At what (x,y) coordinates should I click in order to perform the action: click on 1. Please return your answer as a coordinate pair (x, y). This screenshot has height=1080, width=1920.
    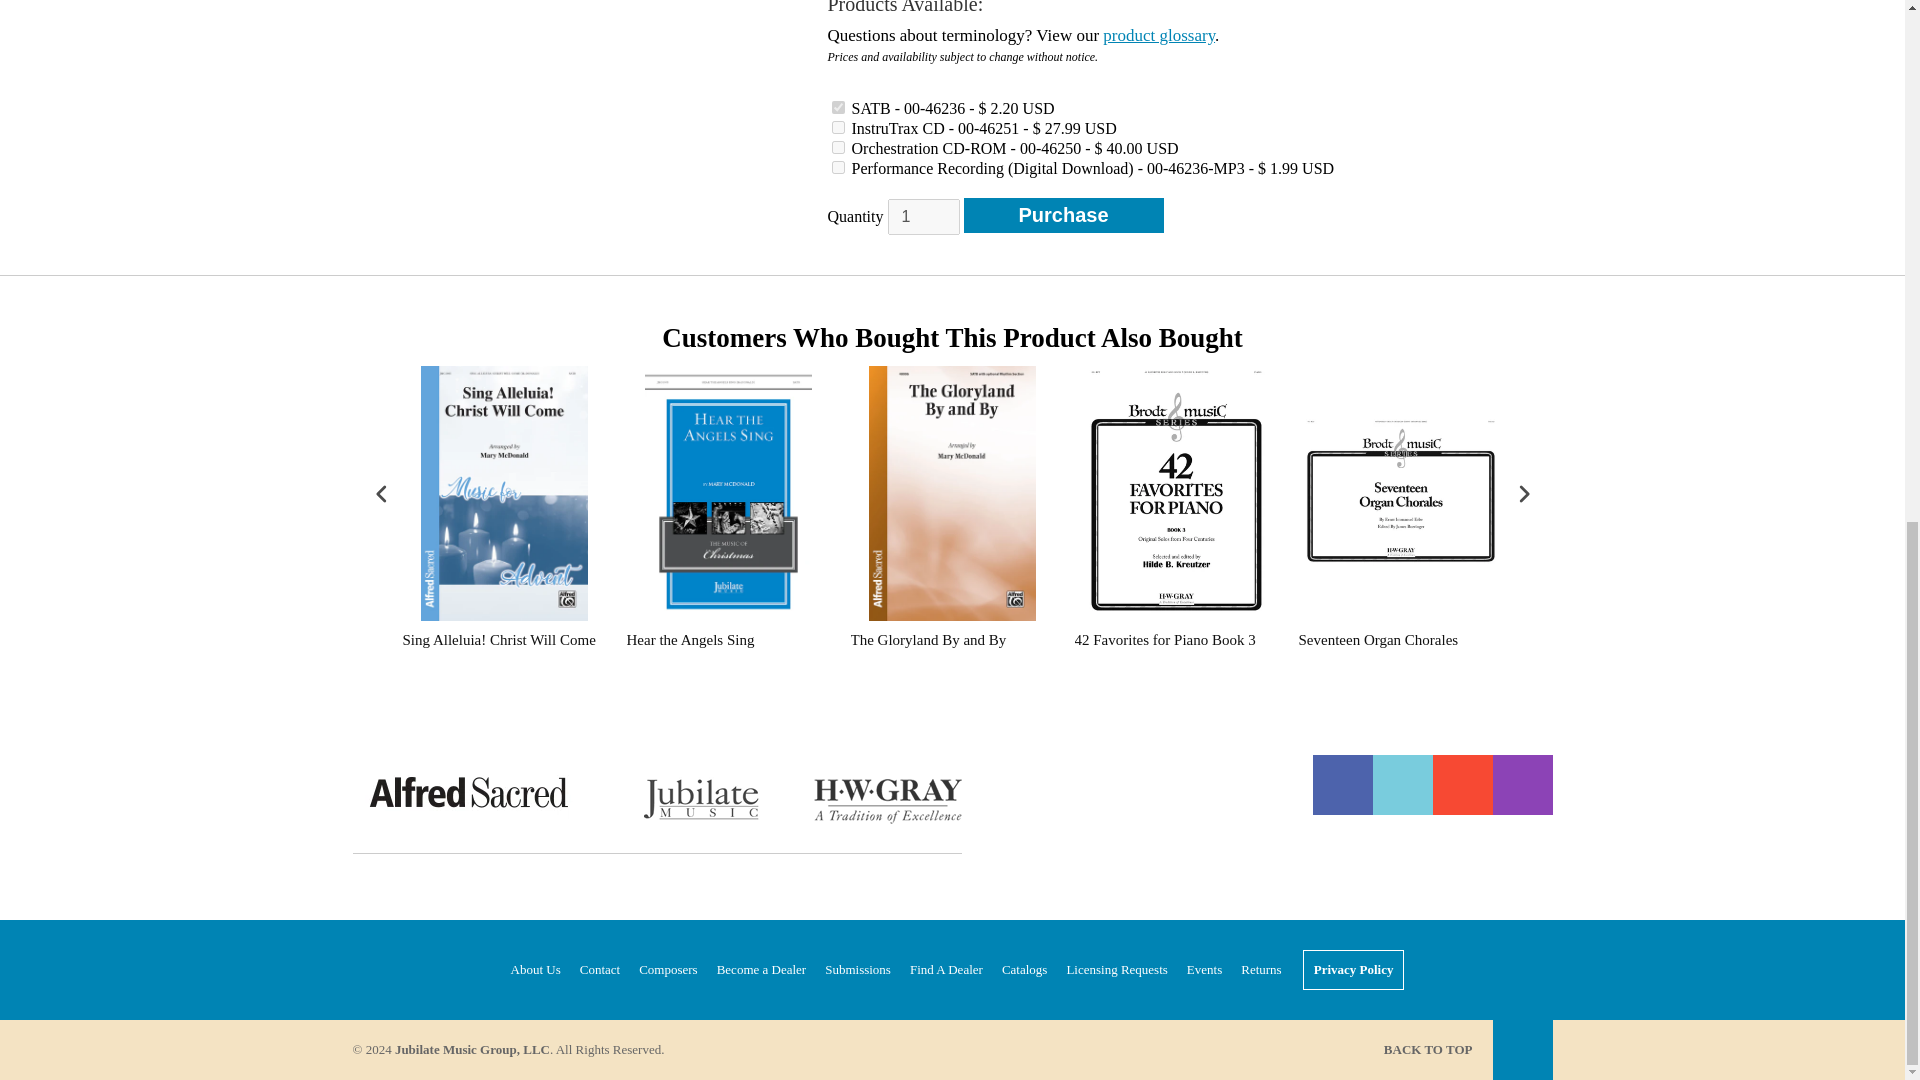
    Looking at the image, I should click on (924, 216).